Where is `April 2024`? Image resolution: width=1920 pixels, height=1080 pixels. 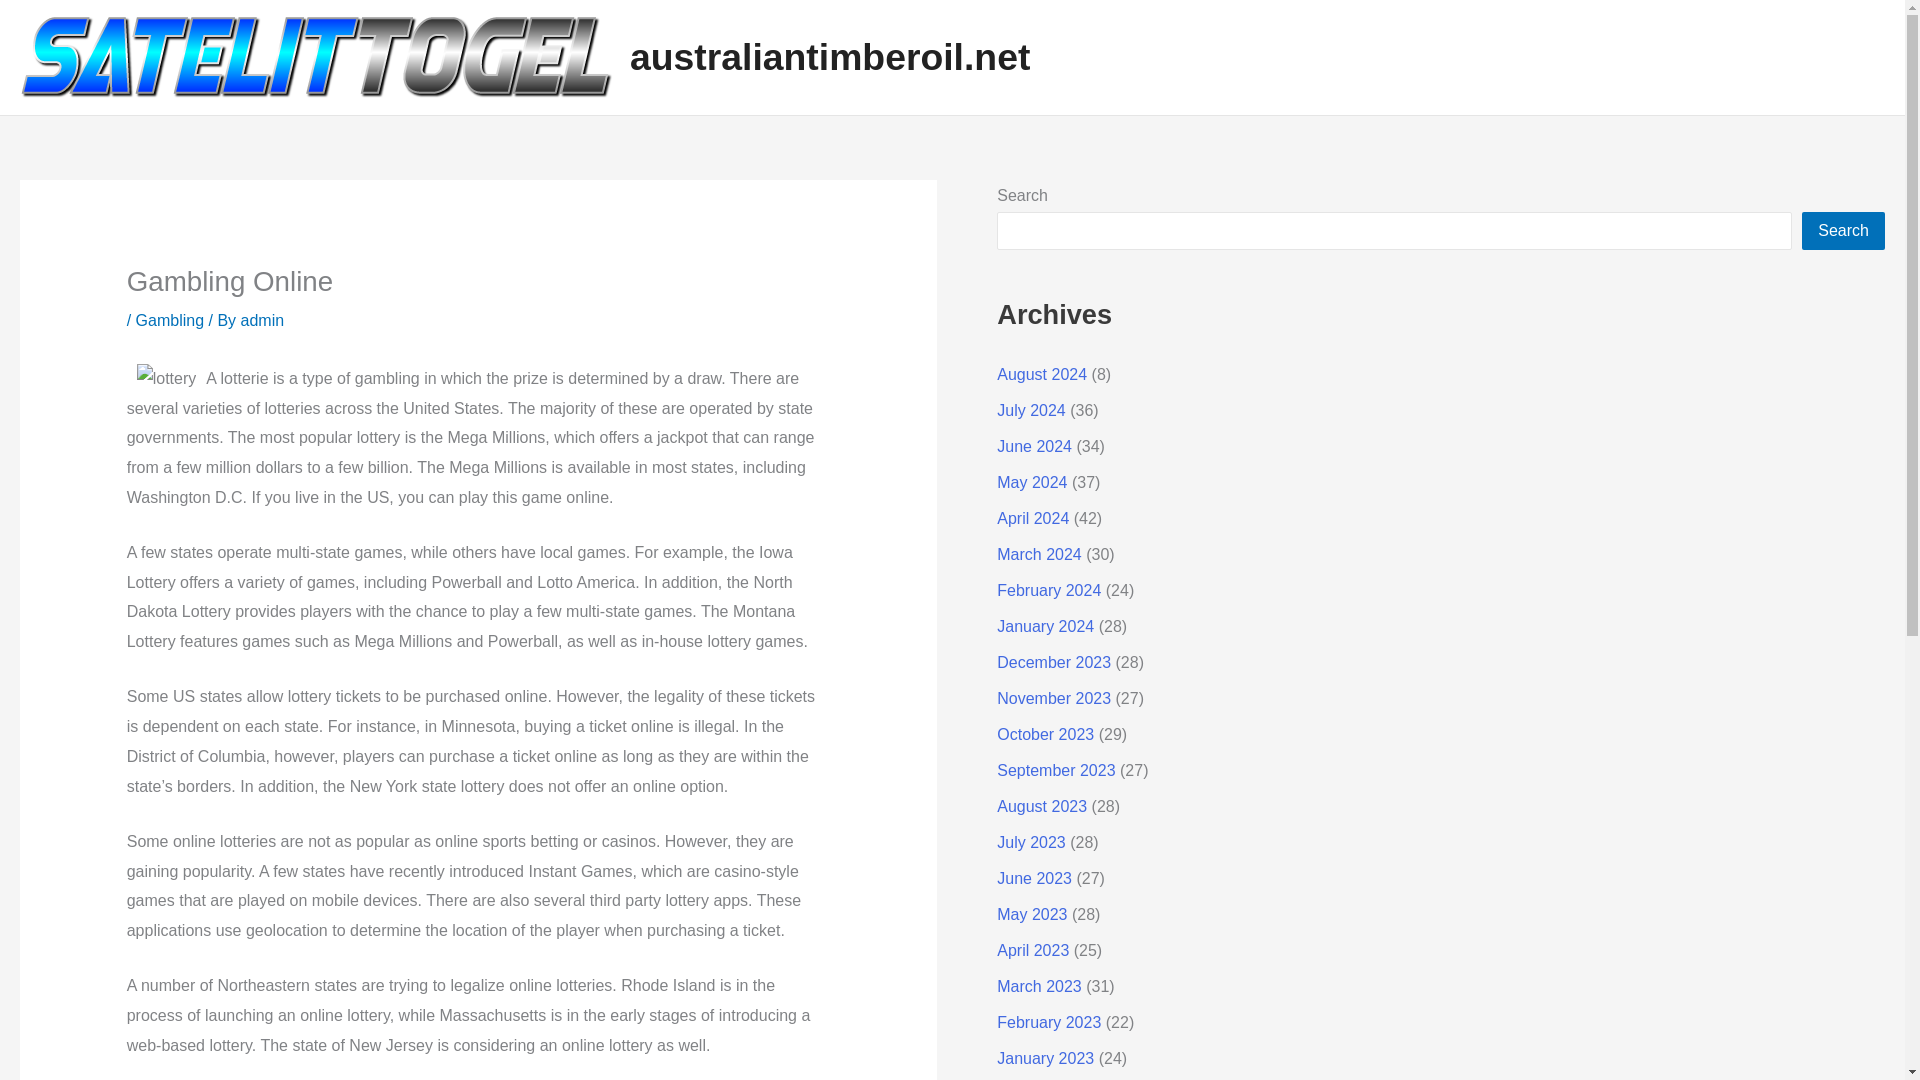
April 2024 is located at coordinates (1032, 518).